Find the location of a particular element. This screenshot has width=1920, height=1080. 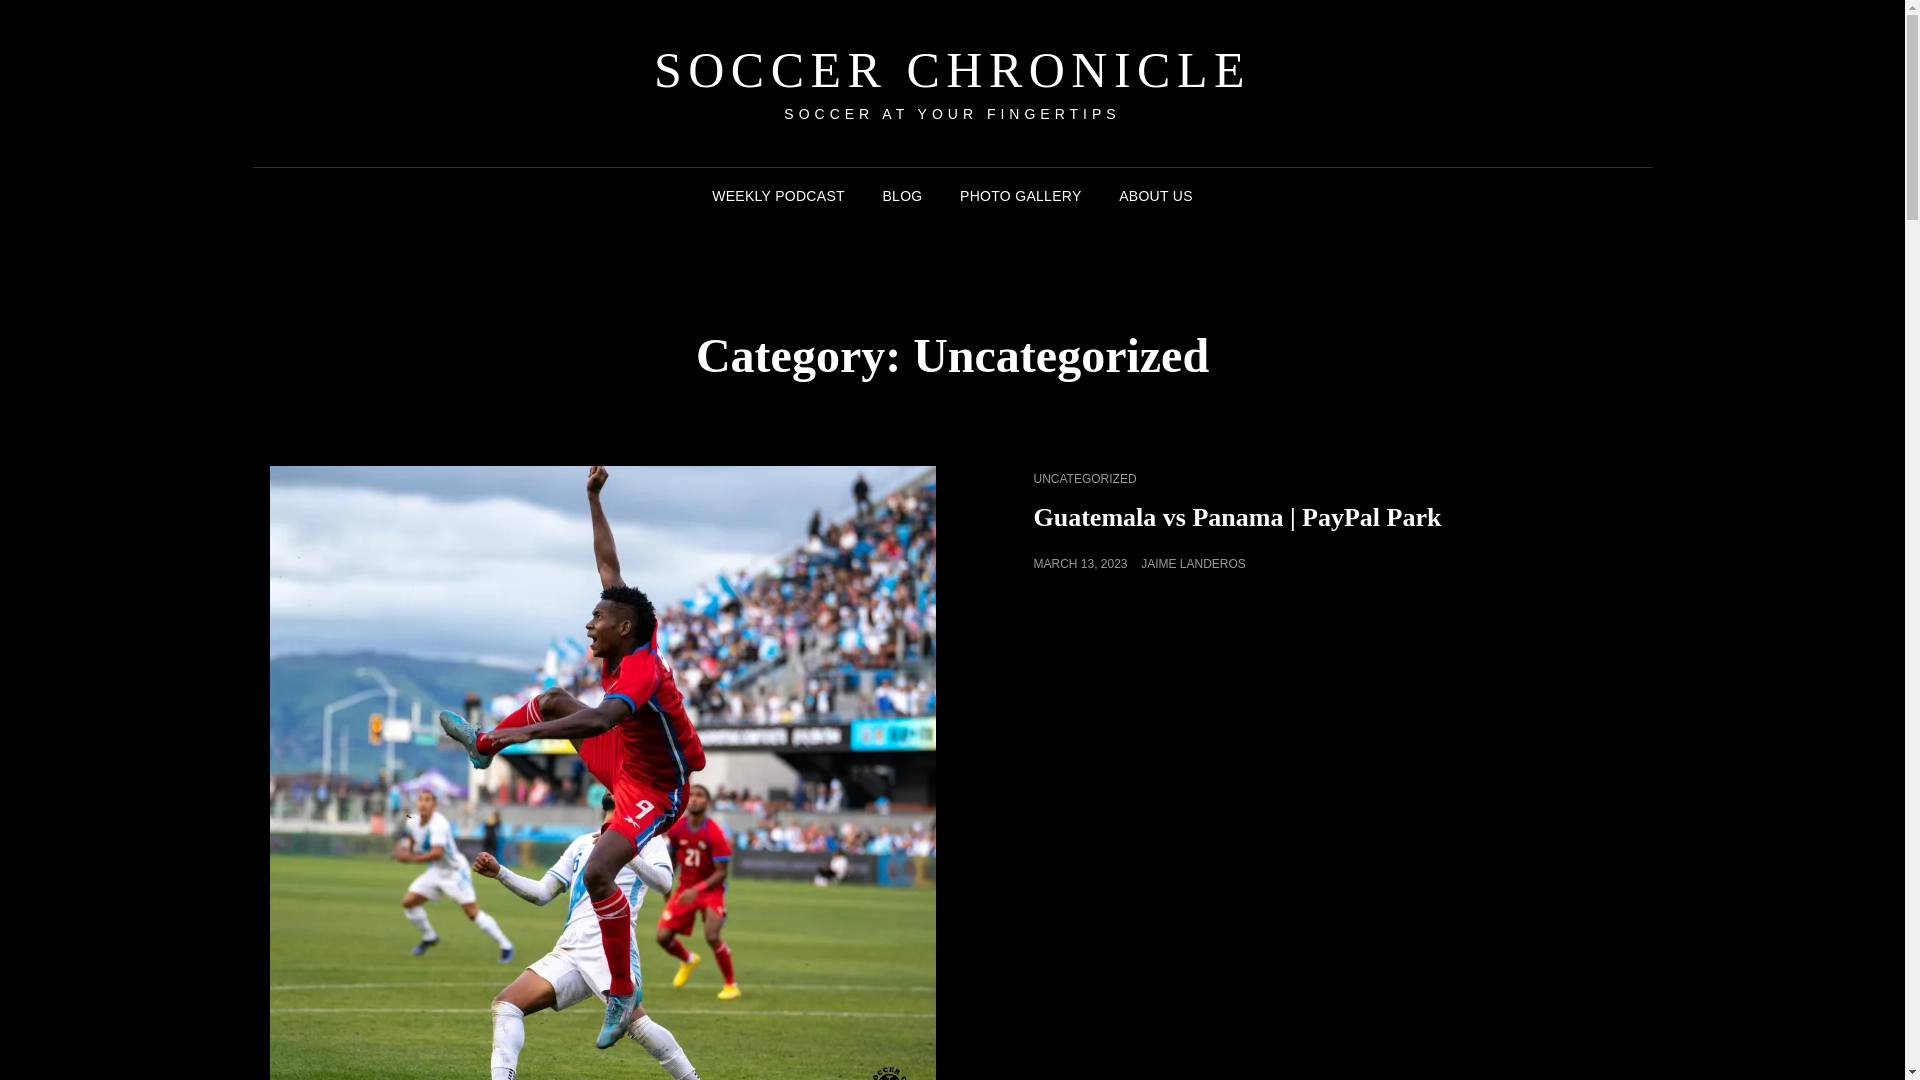

ABOUT US is located at coordinates (1156, 196).